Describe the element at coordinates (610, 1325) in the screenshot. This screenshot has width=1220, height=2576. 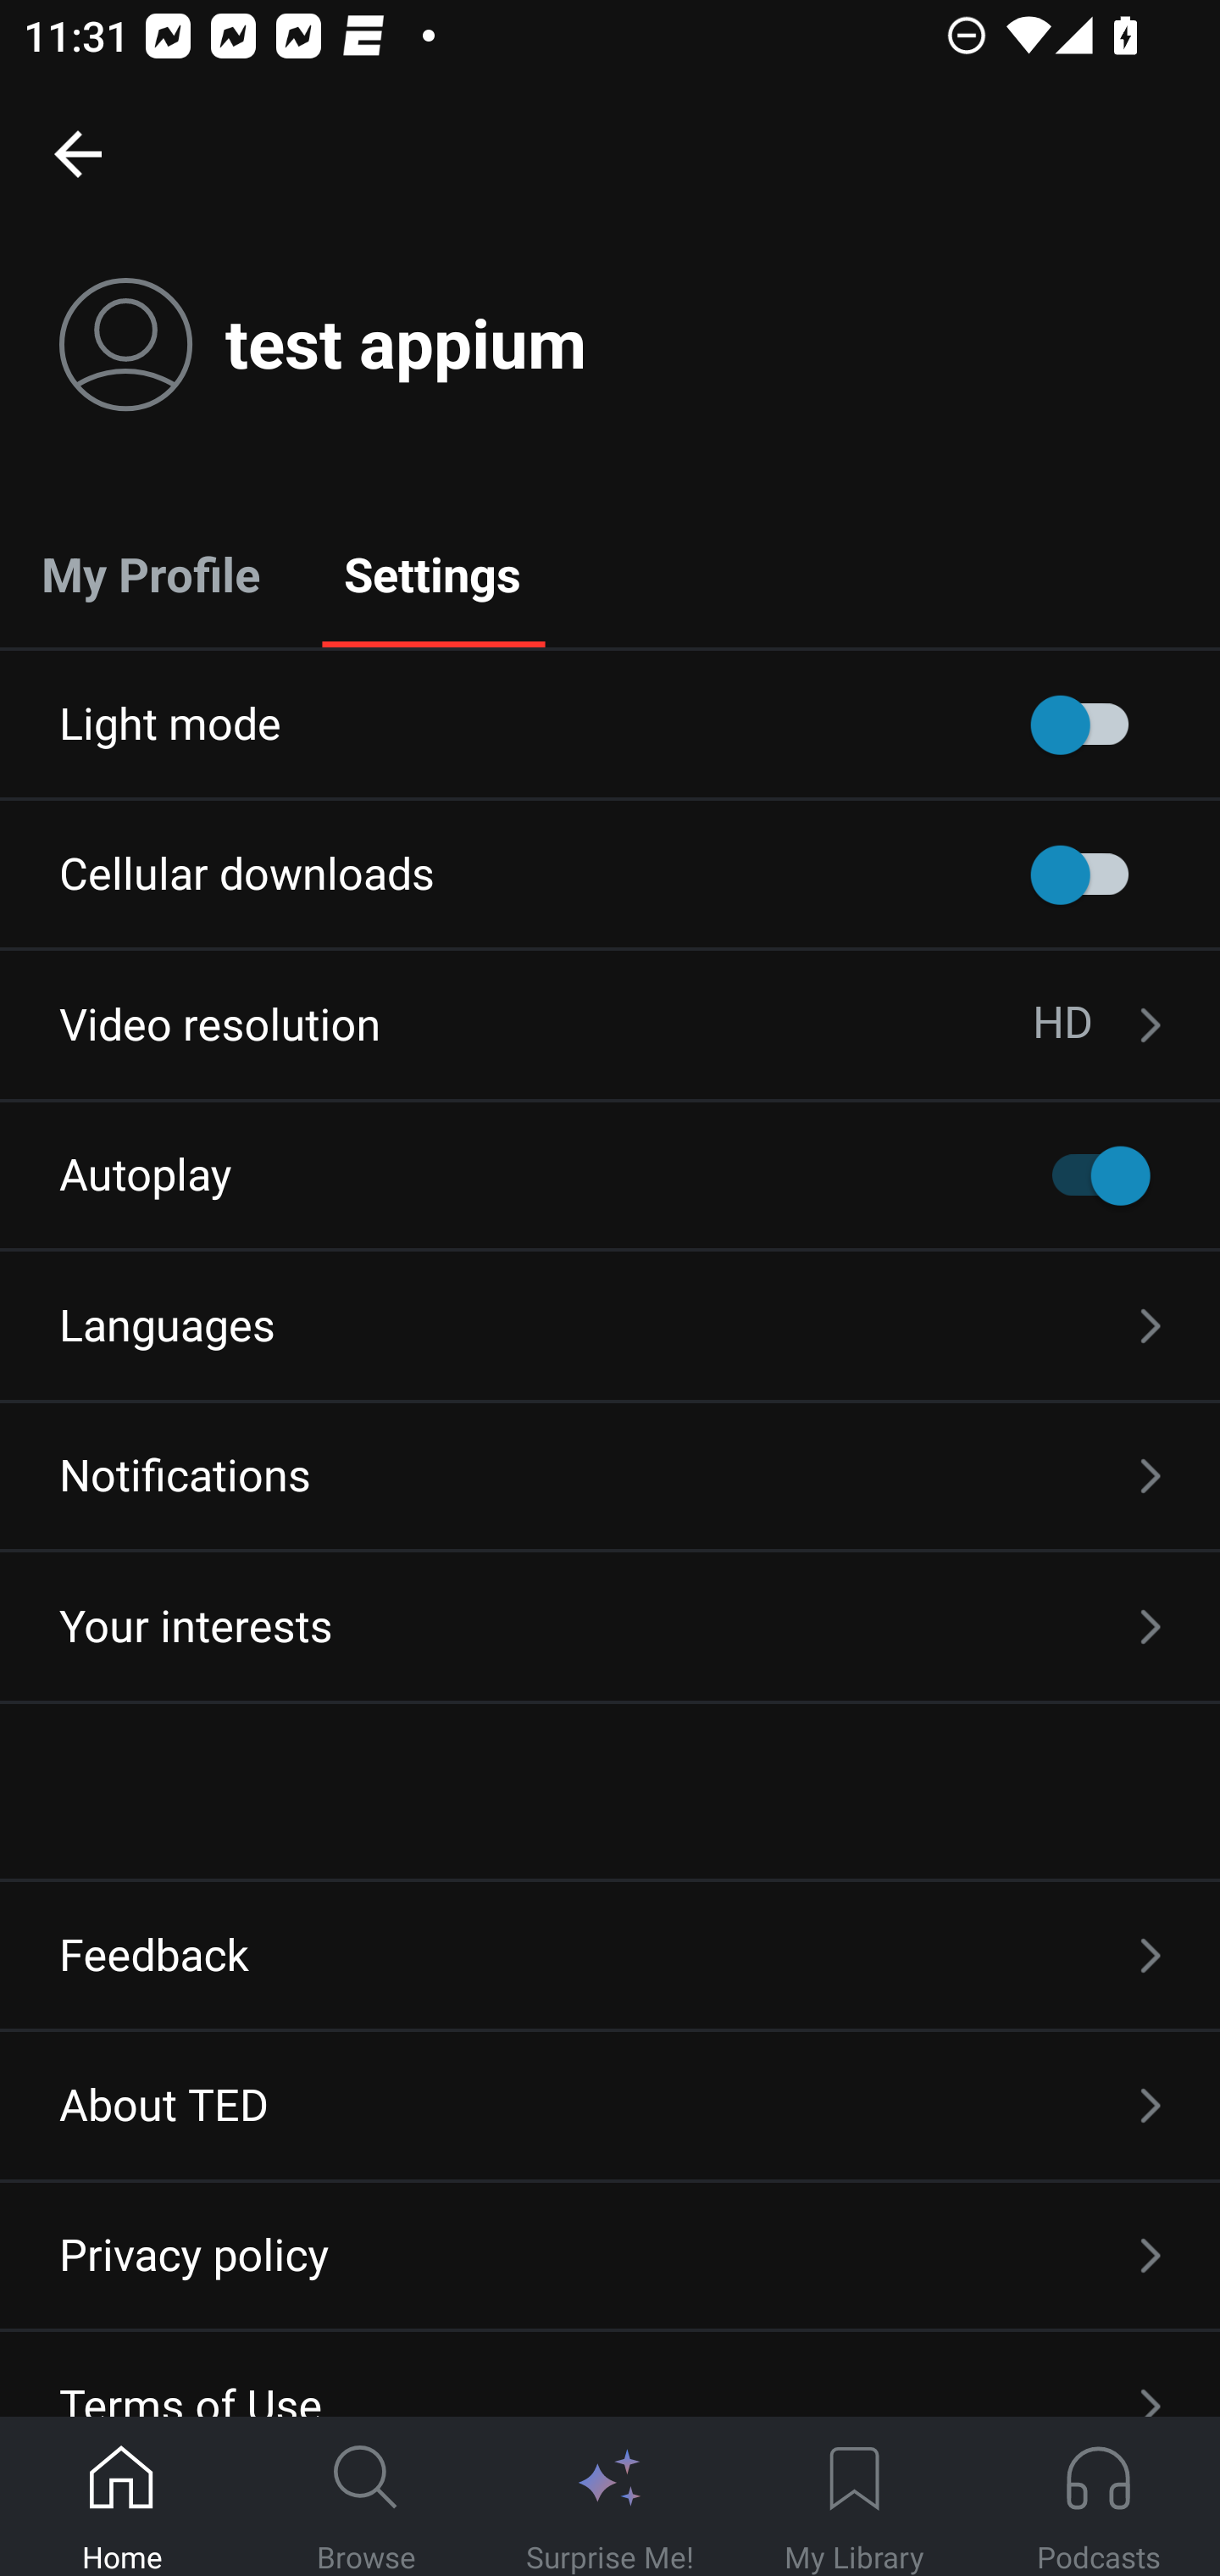
I see `Languages` at that location.